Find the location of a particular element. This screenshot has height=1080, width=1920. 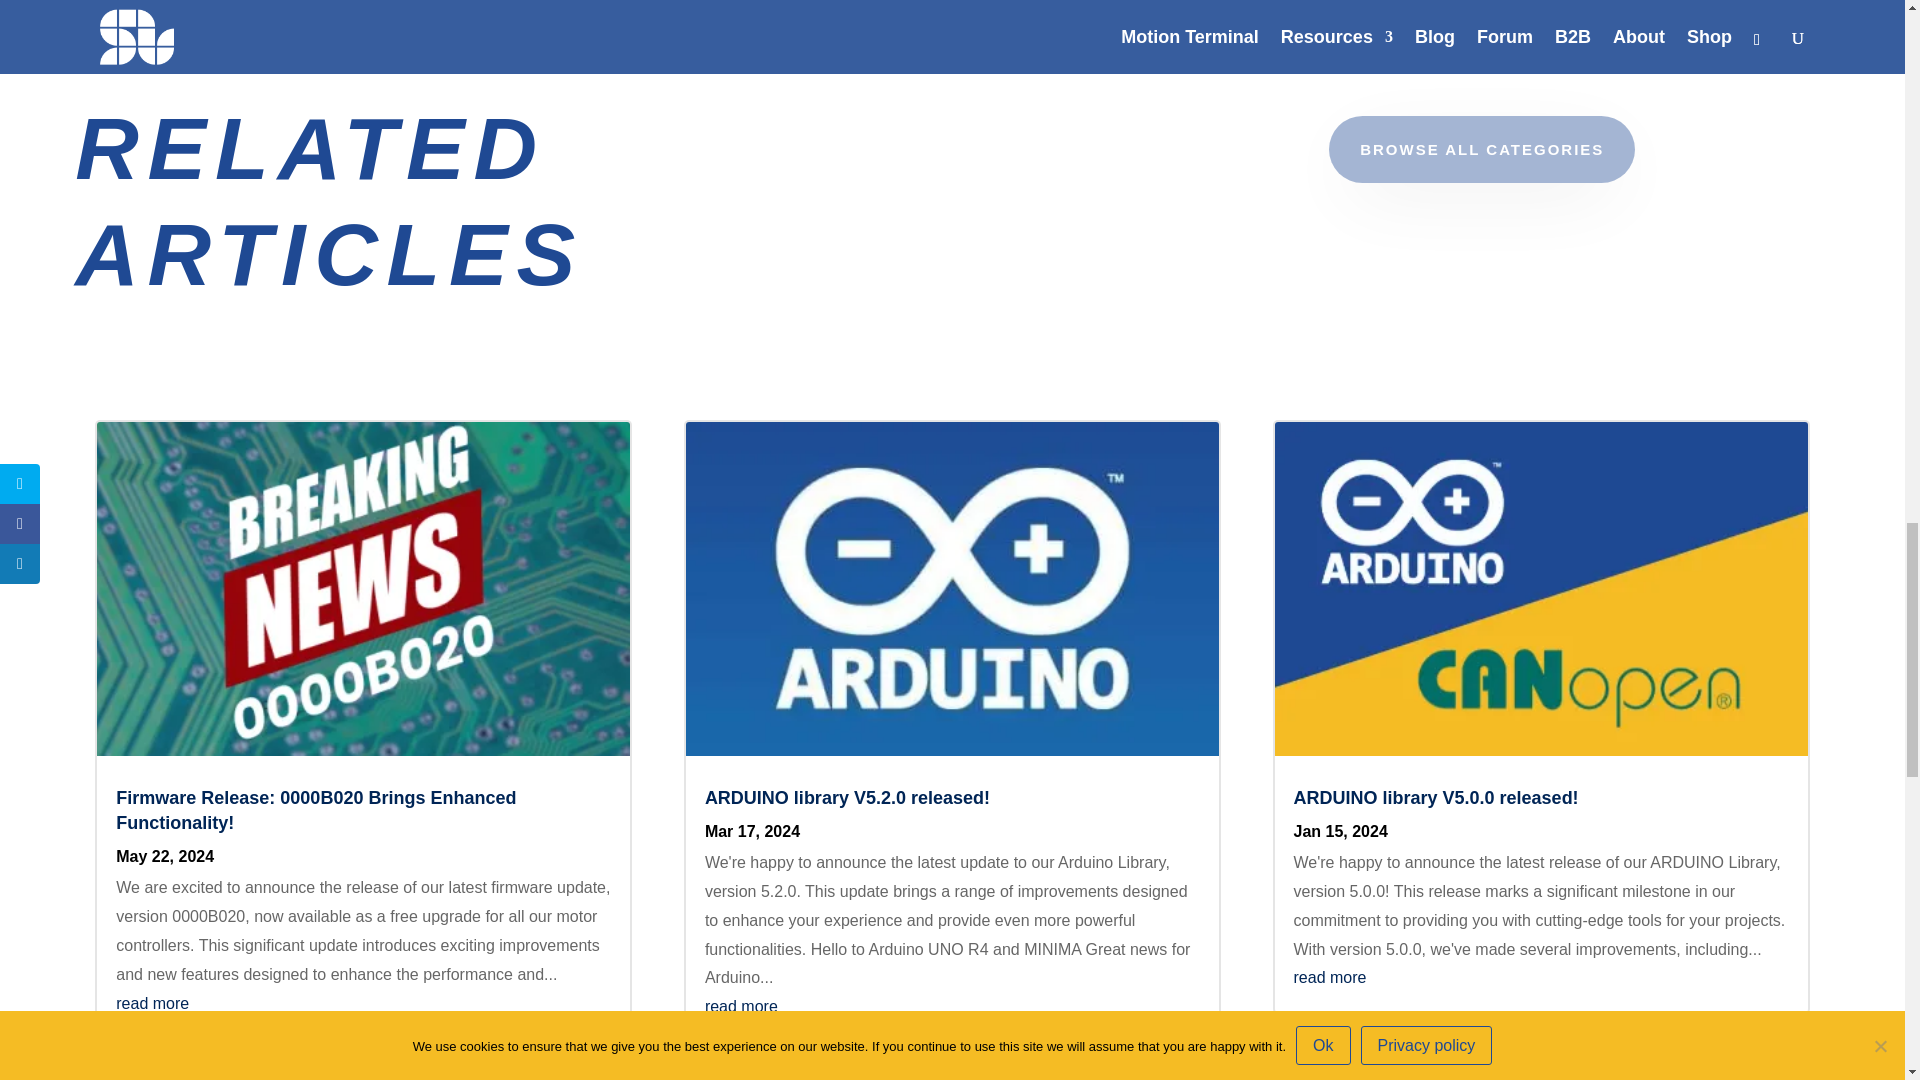

Firmware Release: 0000B020 Brings Enhanced Functionality! is located at coordinates (316, 810).